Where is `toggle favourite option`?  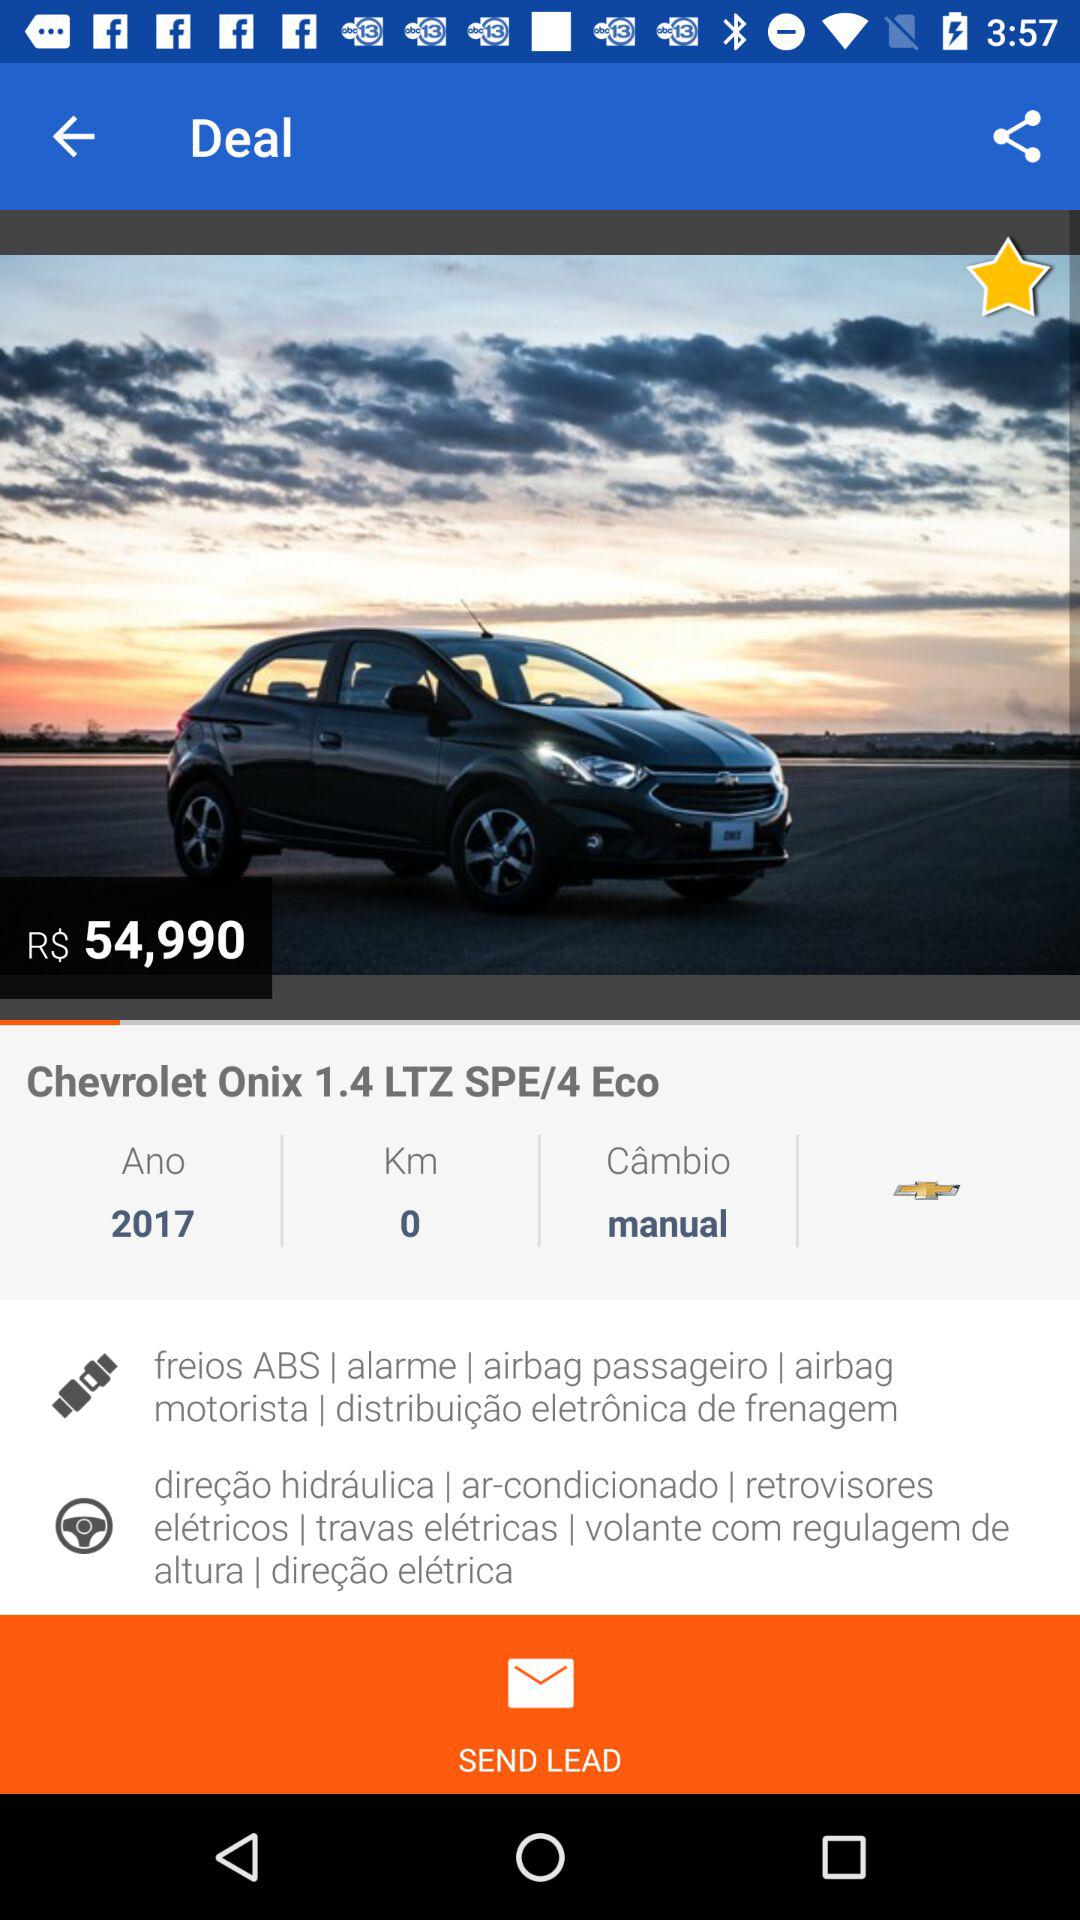 toggle favourite option is located at coordinates (1010, 276).